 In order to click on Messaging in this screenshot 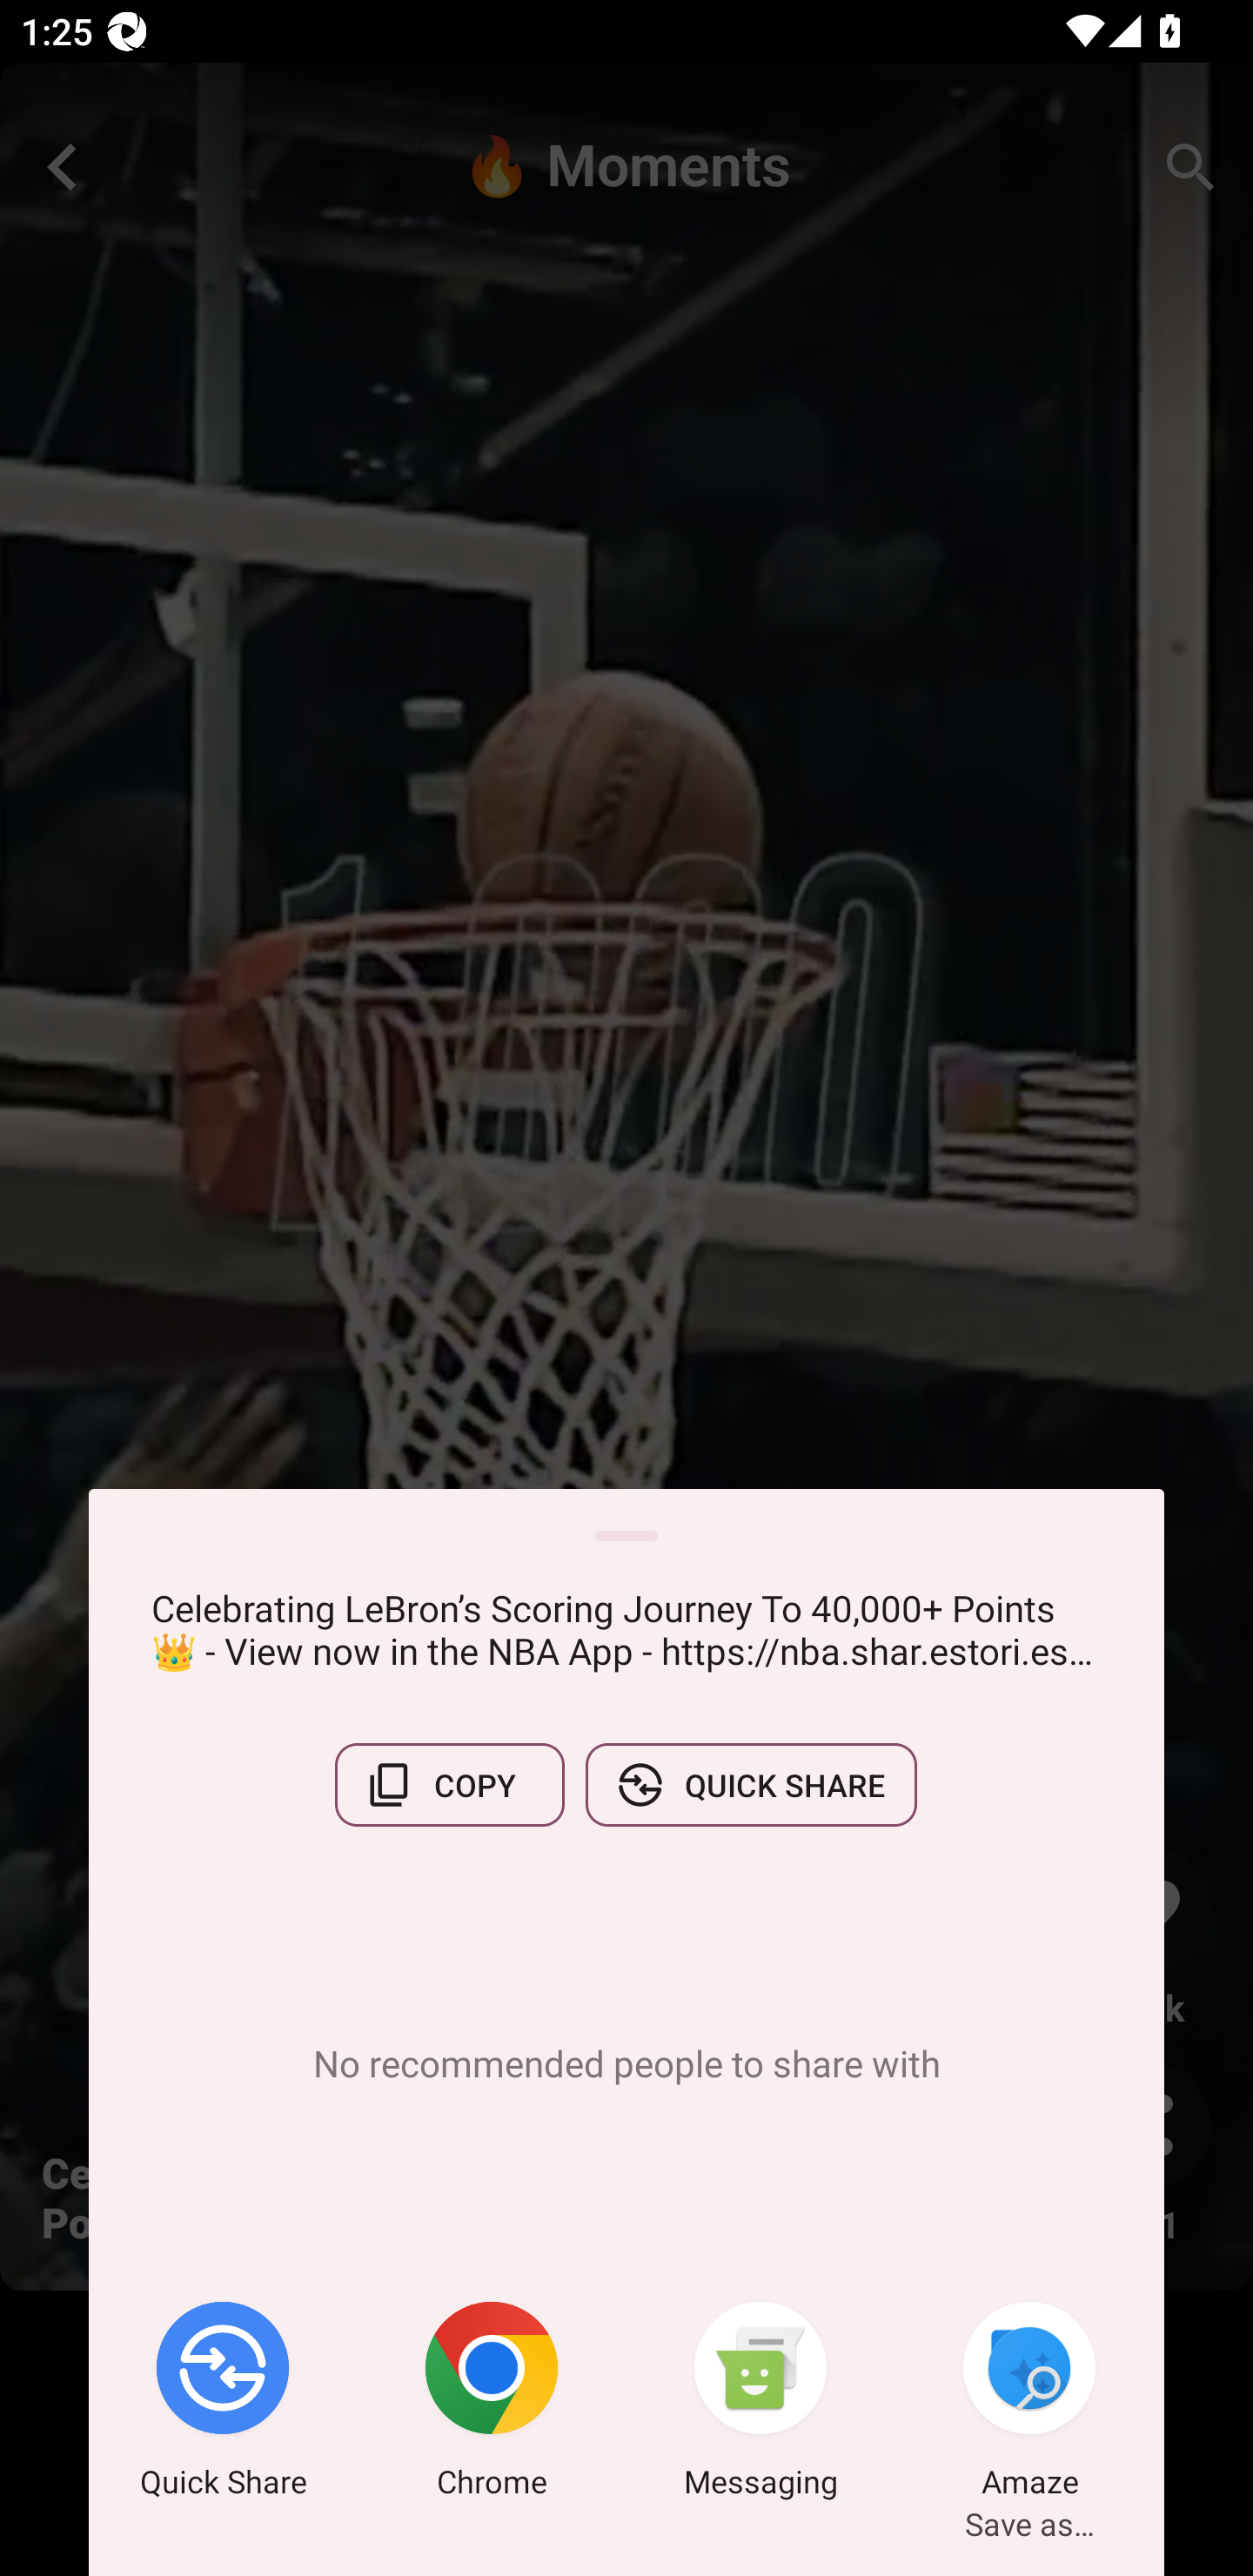, I will do `click(761, 2405)`.